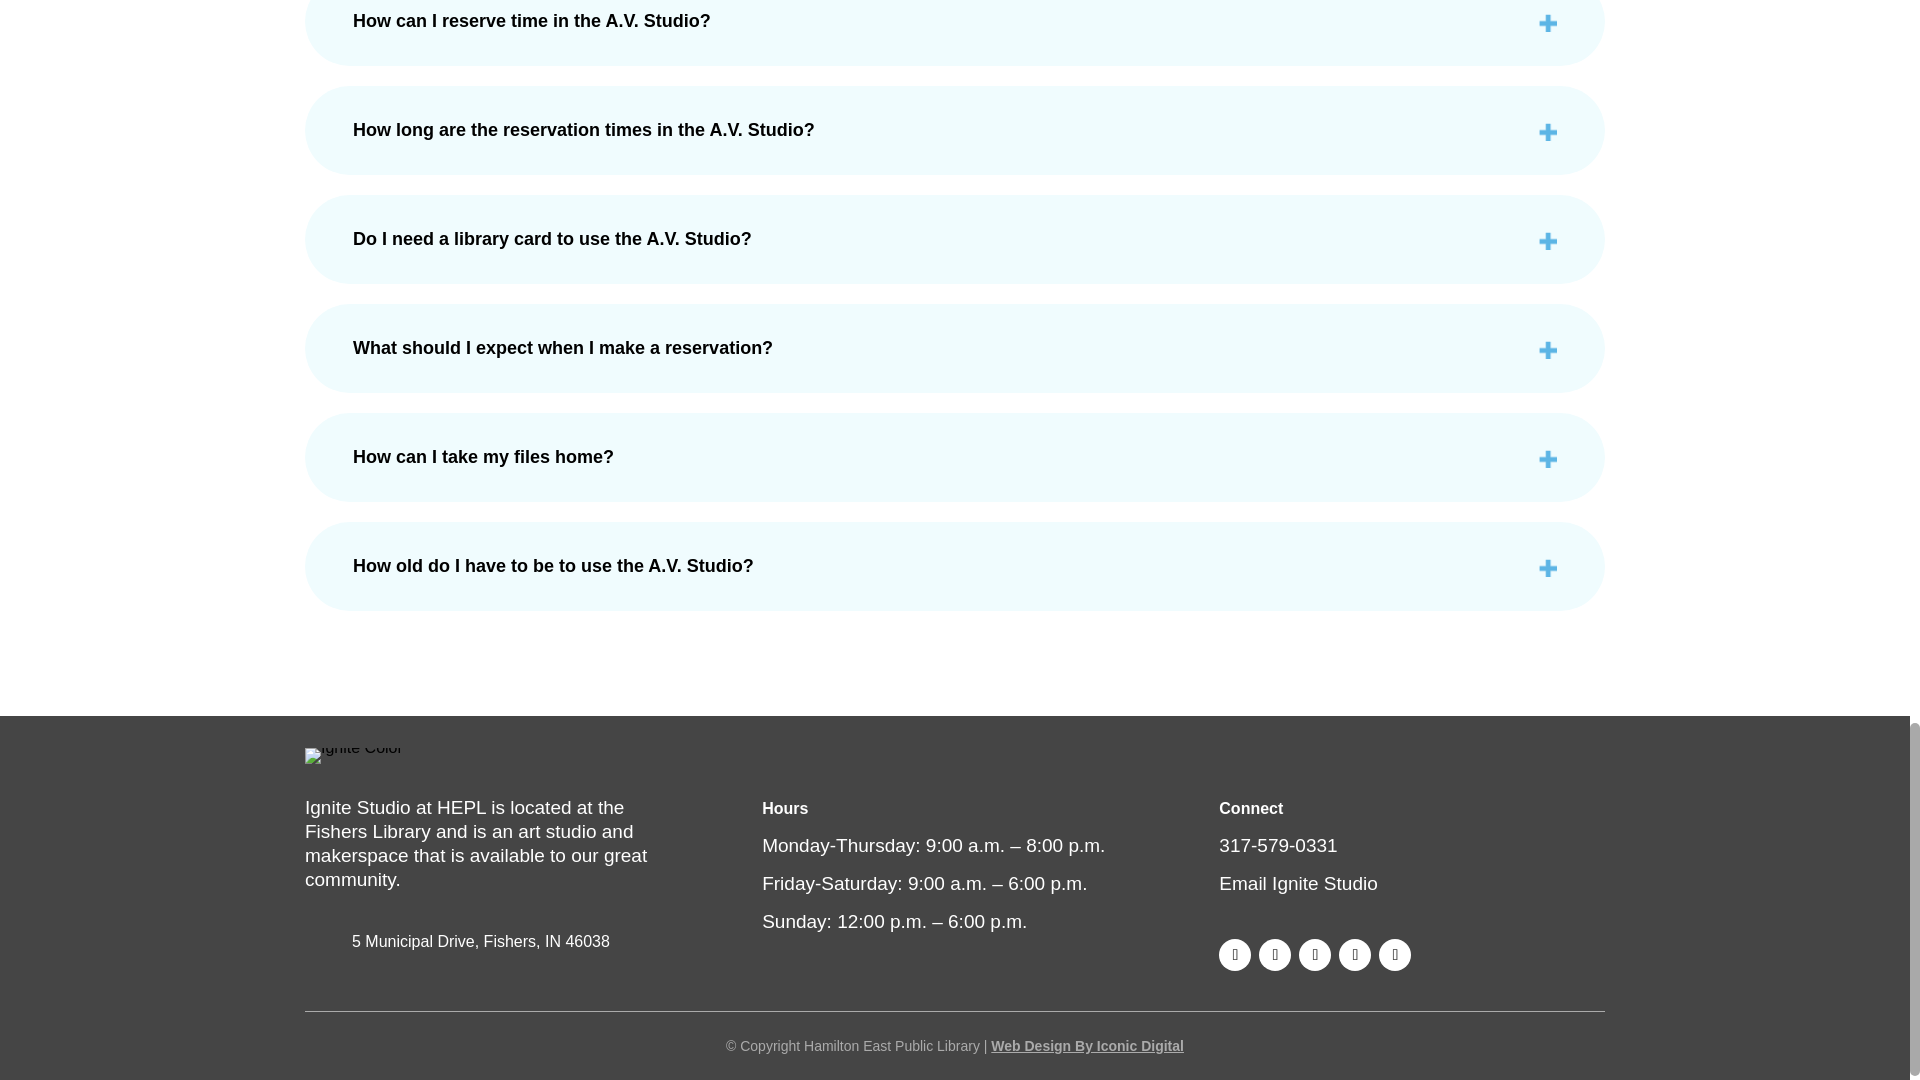 Image resolution: width=1920 pixels, height=1080 pixels. What do you see at coordinates (1298, 883) in the screenshot?
I see `Email Ignite Studio` at bounding box center [1298, 883].